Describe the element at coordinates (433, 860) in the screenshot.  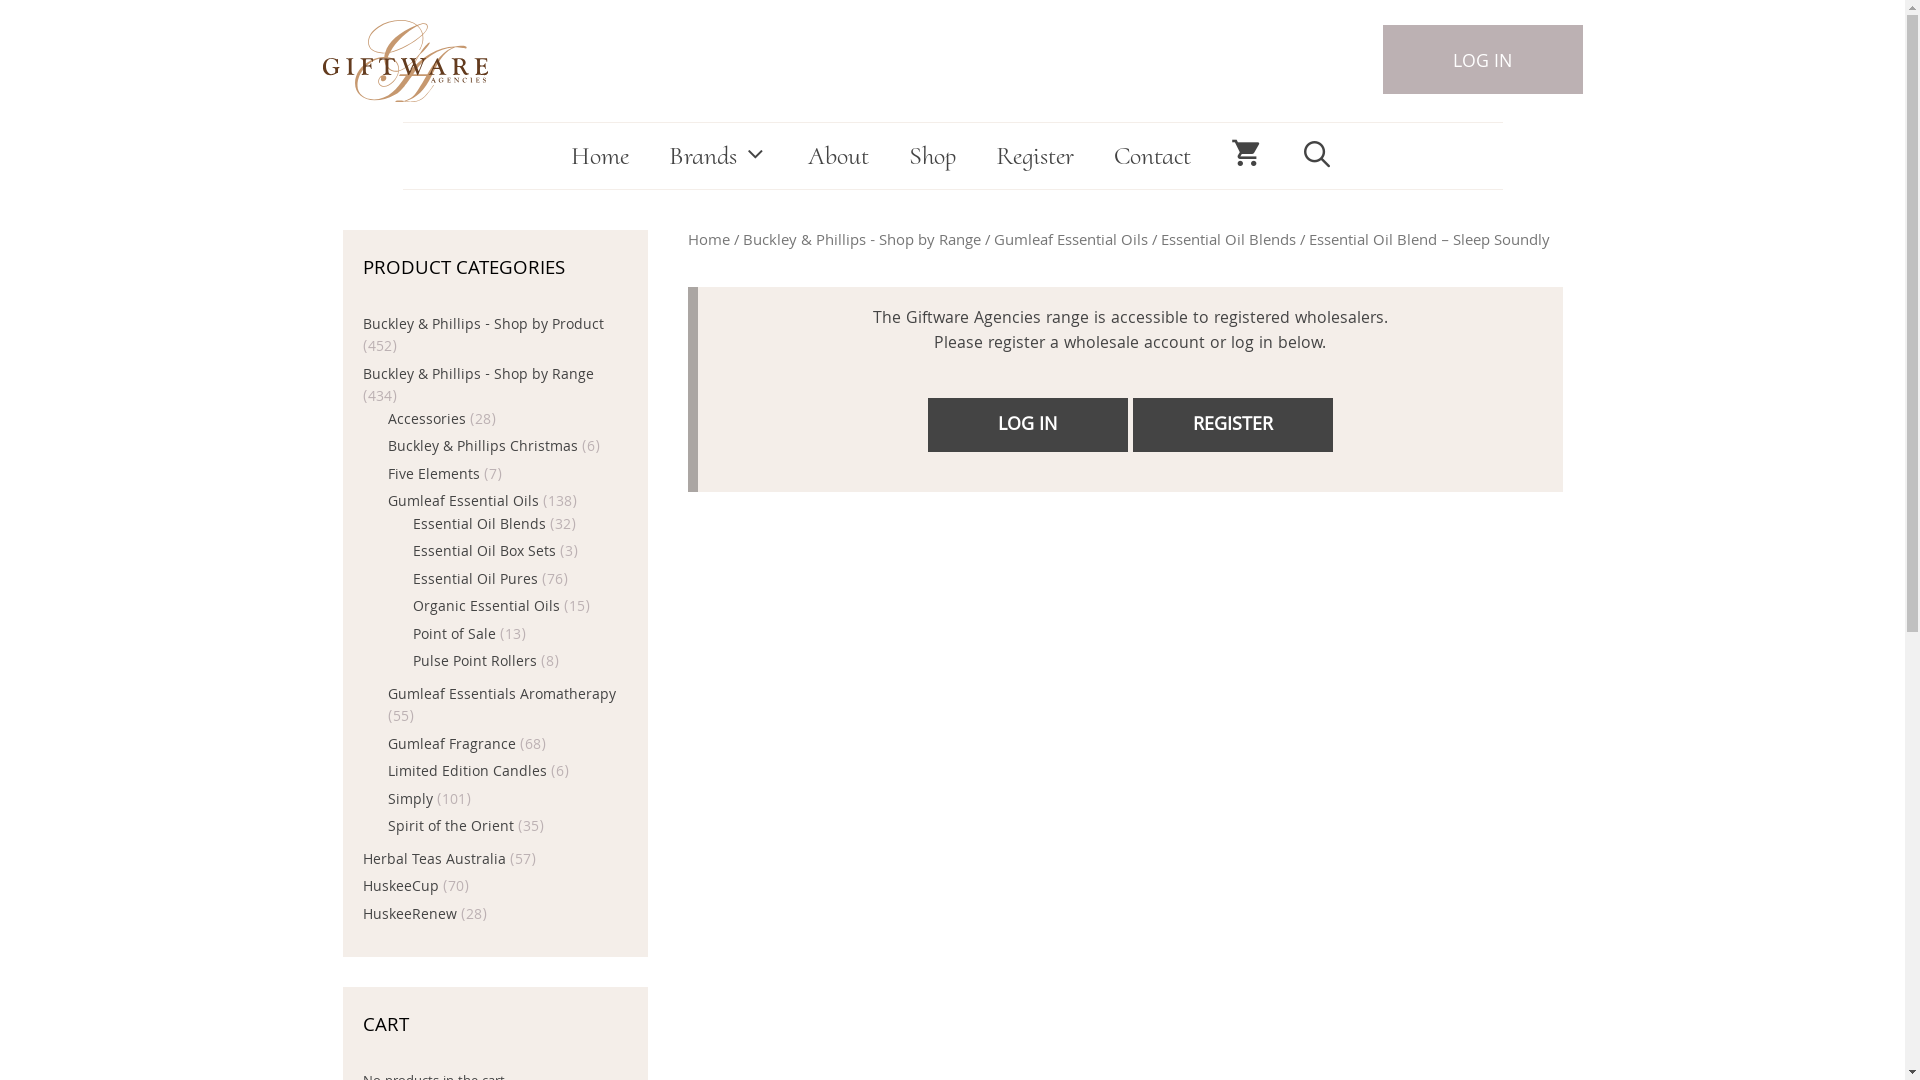
I see `Herbal Teas Australia` at that location.